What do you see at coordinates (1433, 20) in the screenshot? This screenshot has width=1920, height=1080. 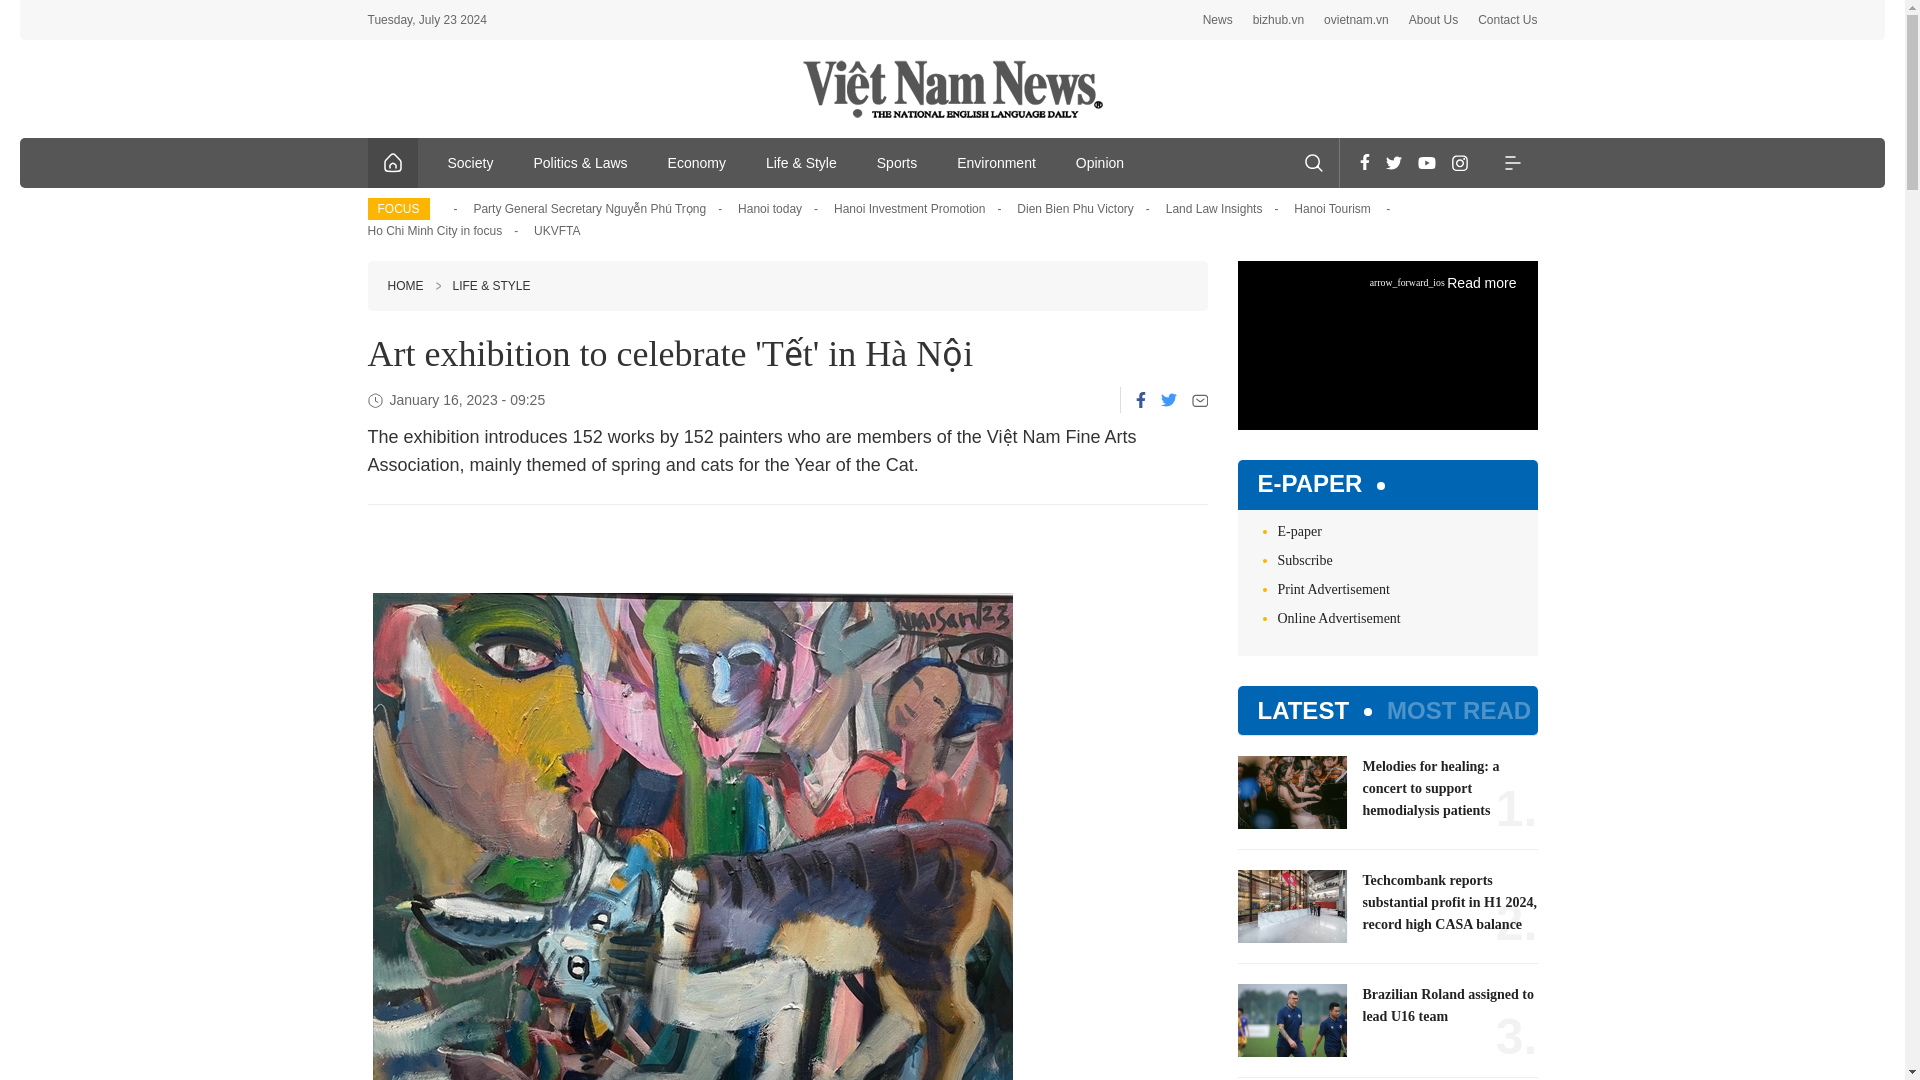 I see `About Us` at bounding box center [1433, 20].